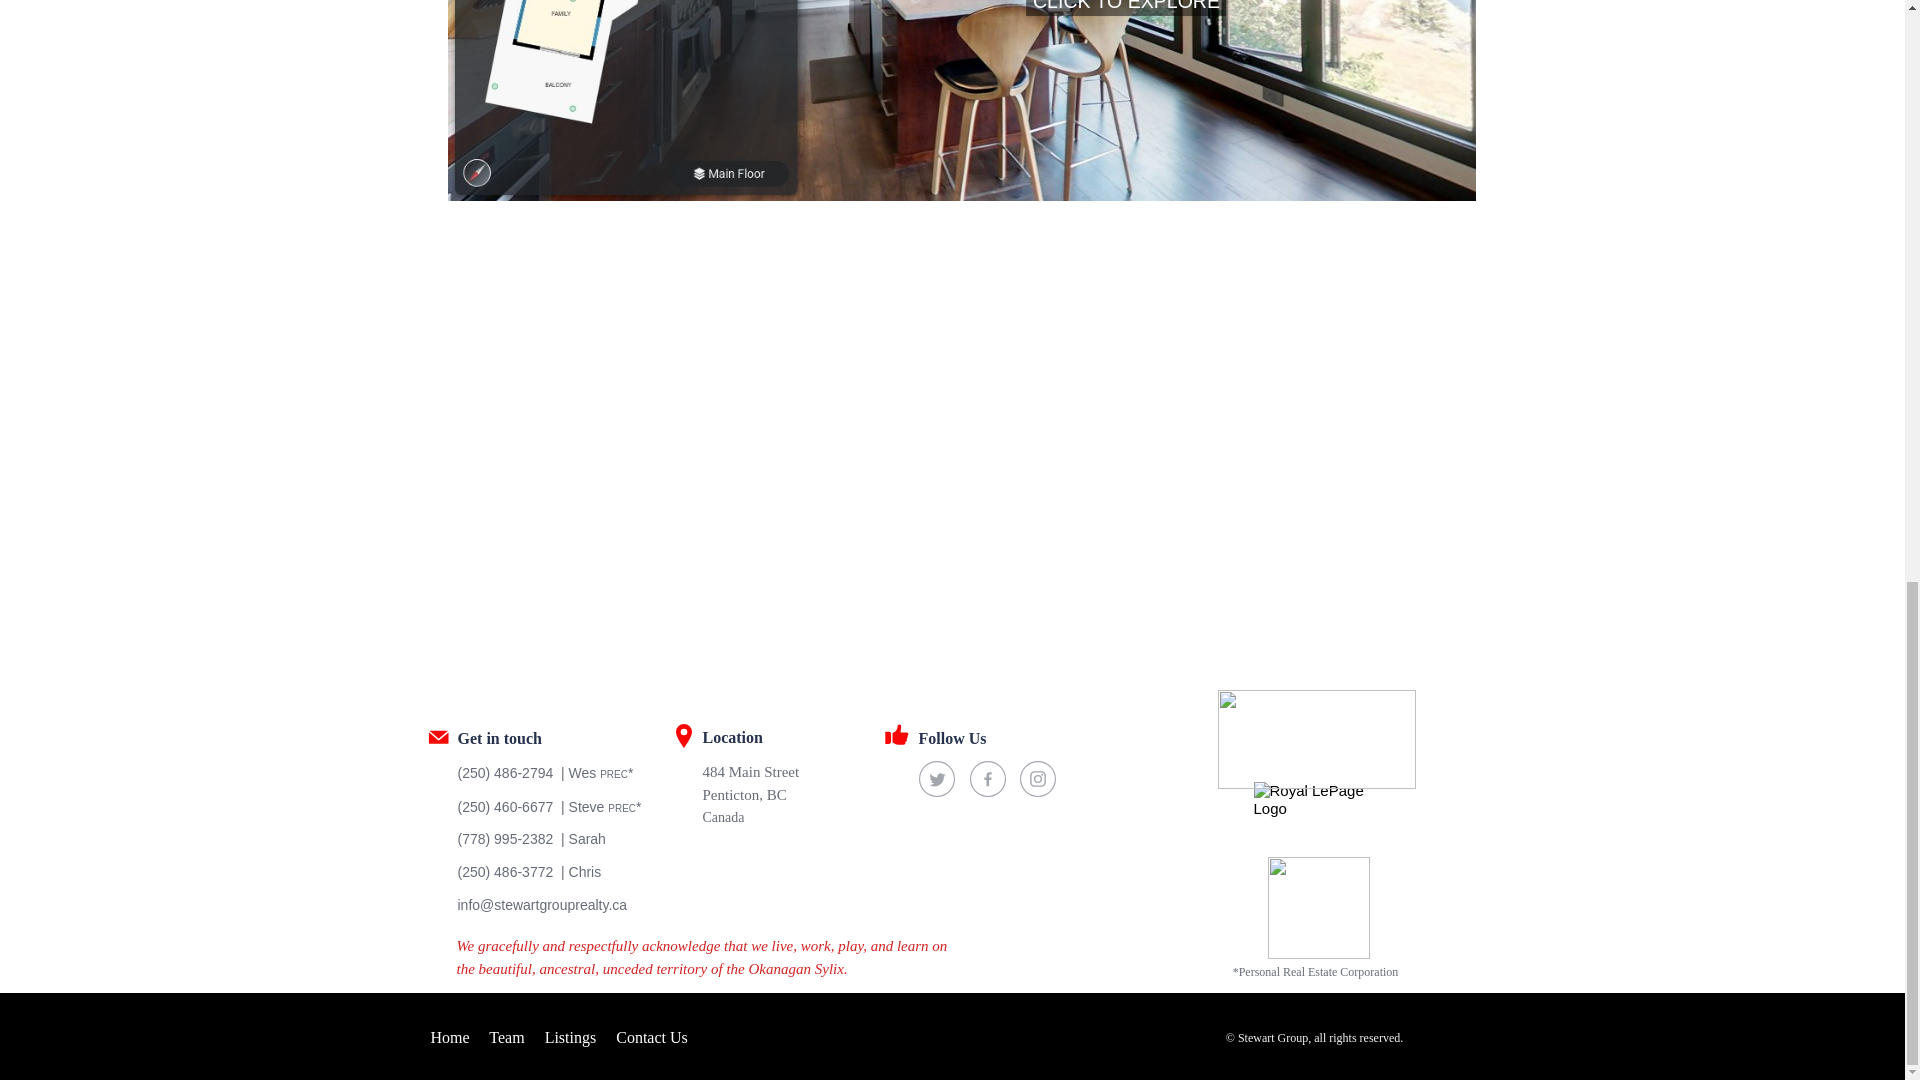 Image resolution: width=1920 pixels, height=1080 pixels. I want to click on instagram-color-circle-outline, so click(1038, 779).